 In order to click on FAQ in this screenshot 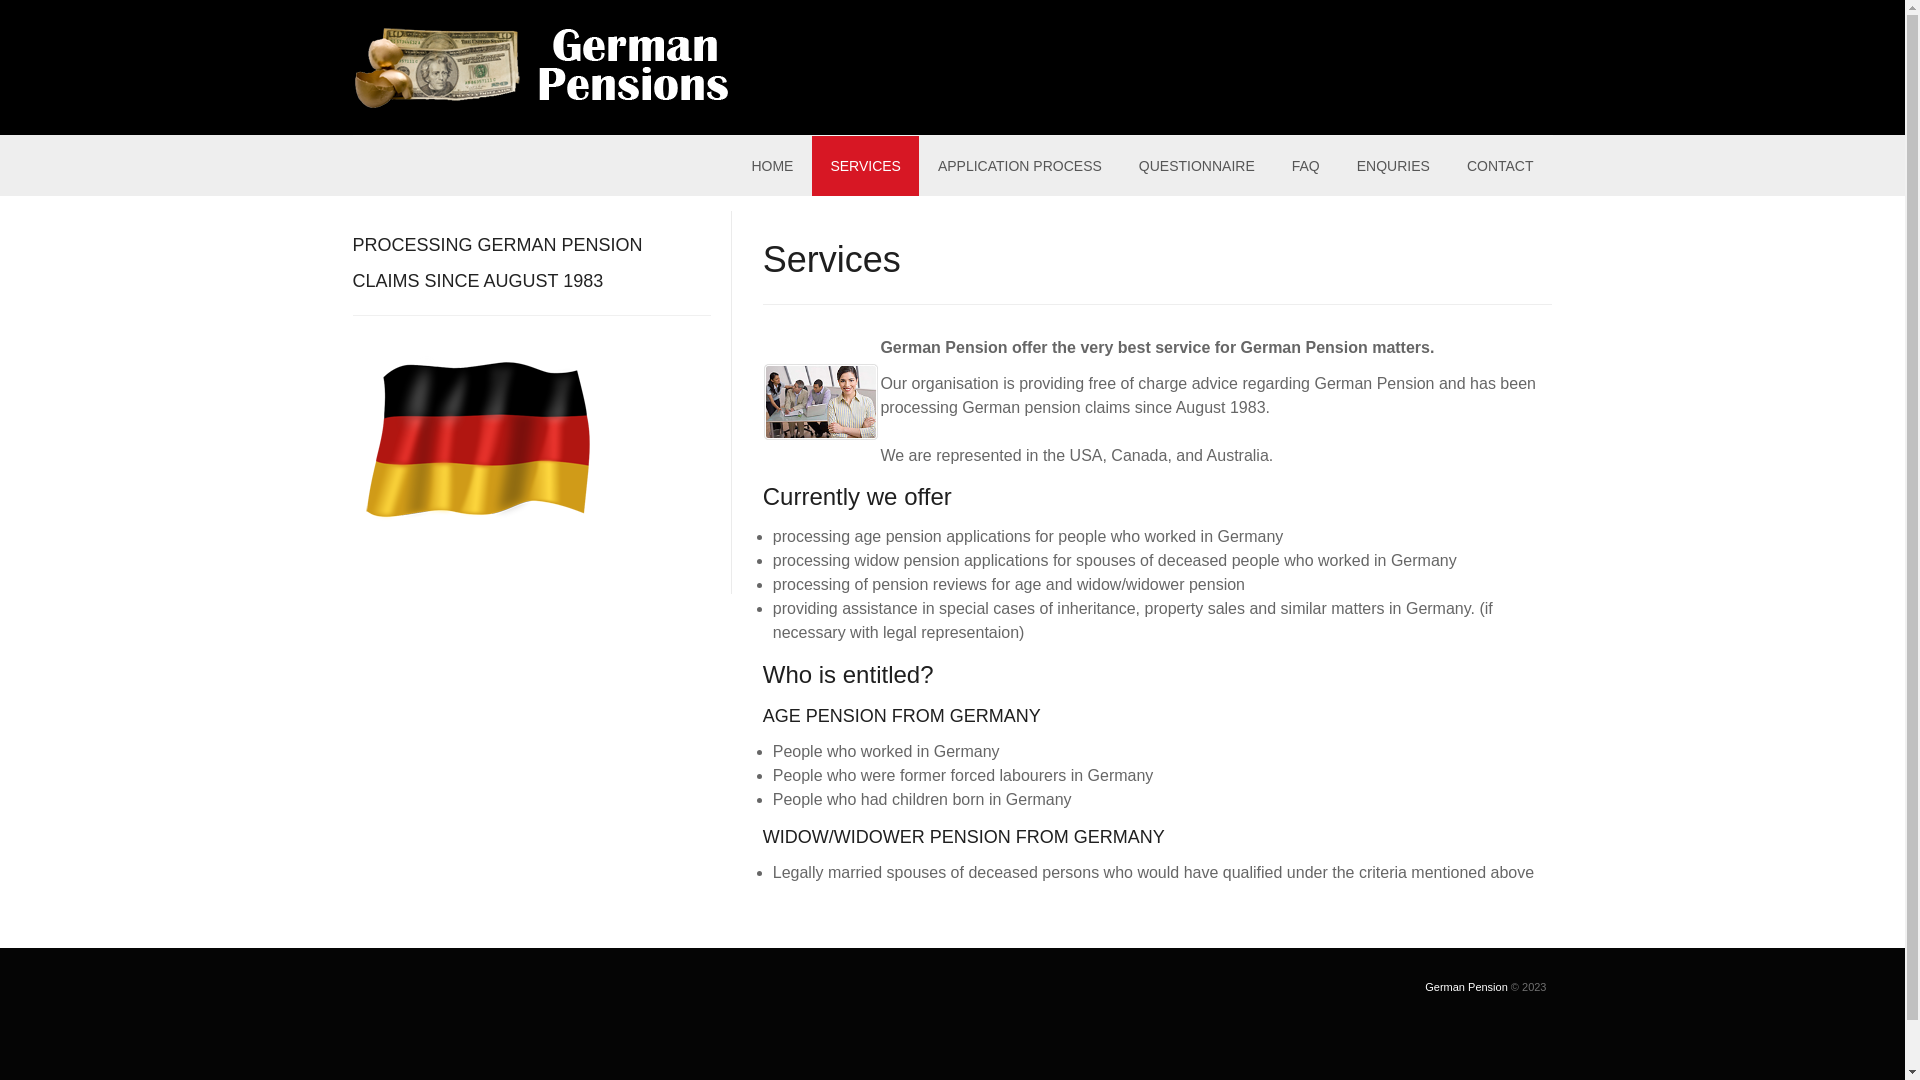, I will do `click(1306, 166)`.